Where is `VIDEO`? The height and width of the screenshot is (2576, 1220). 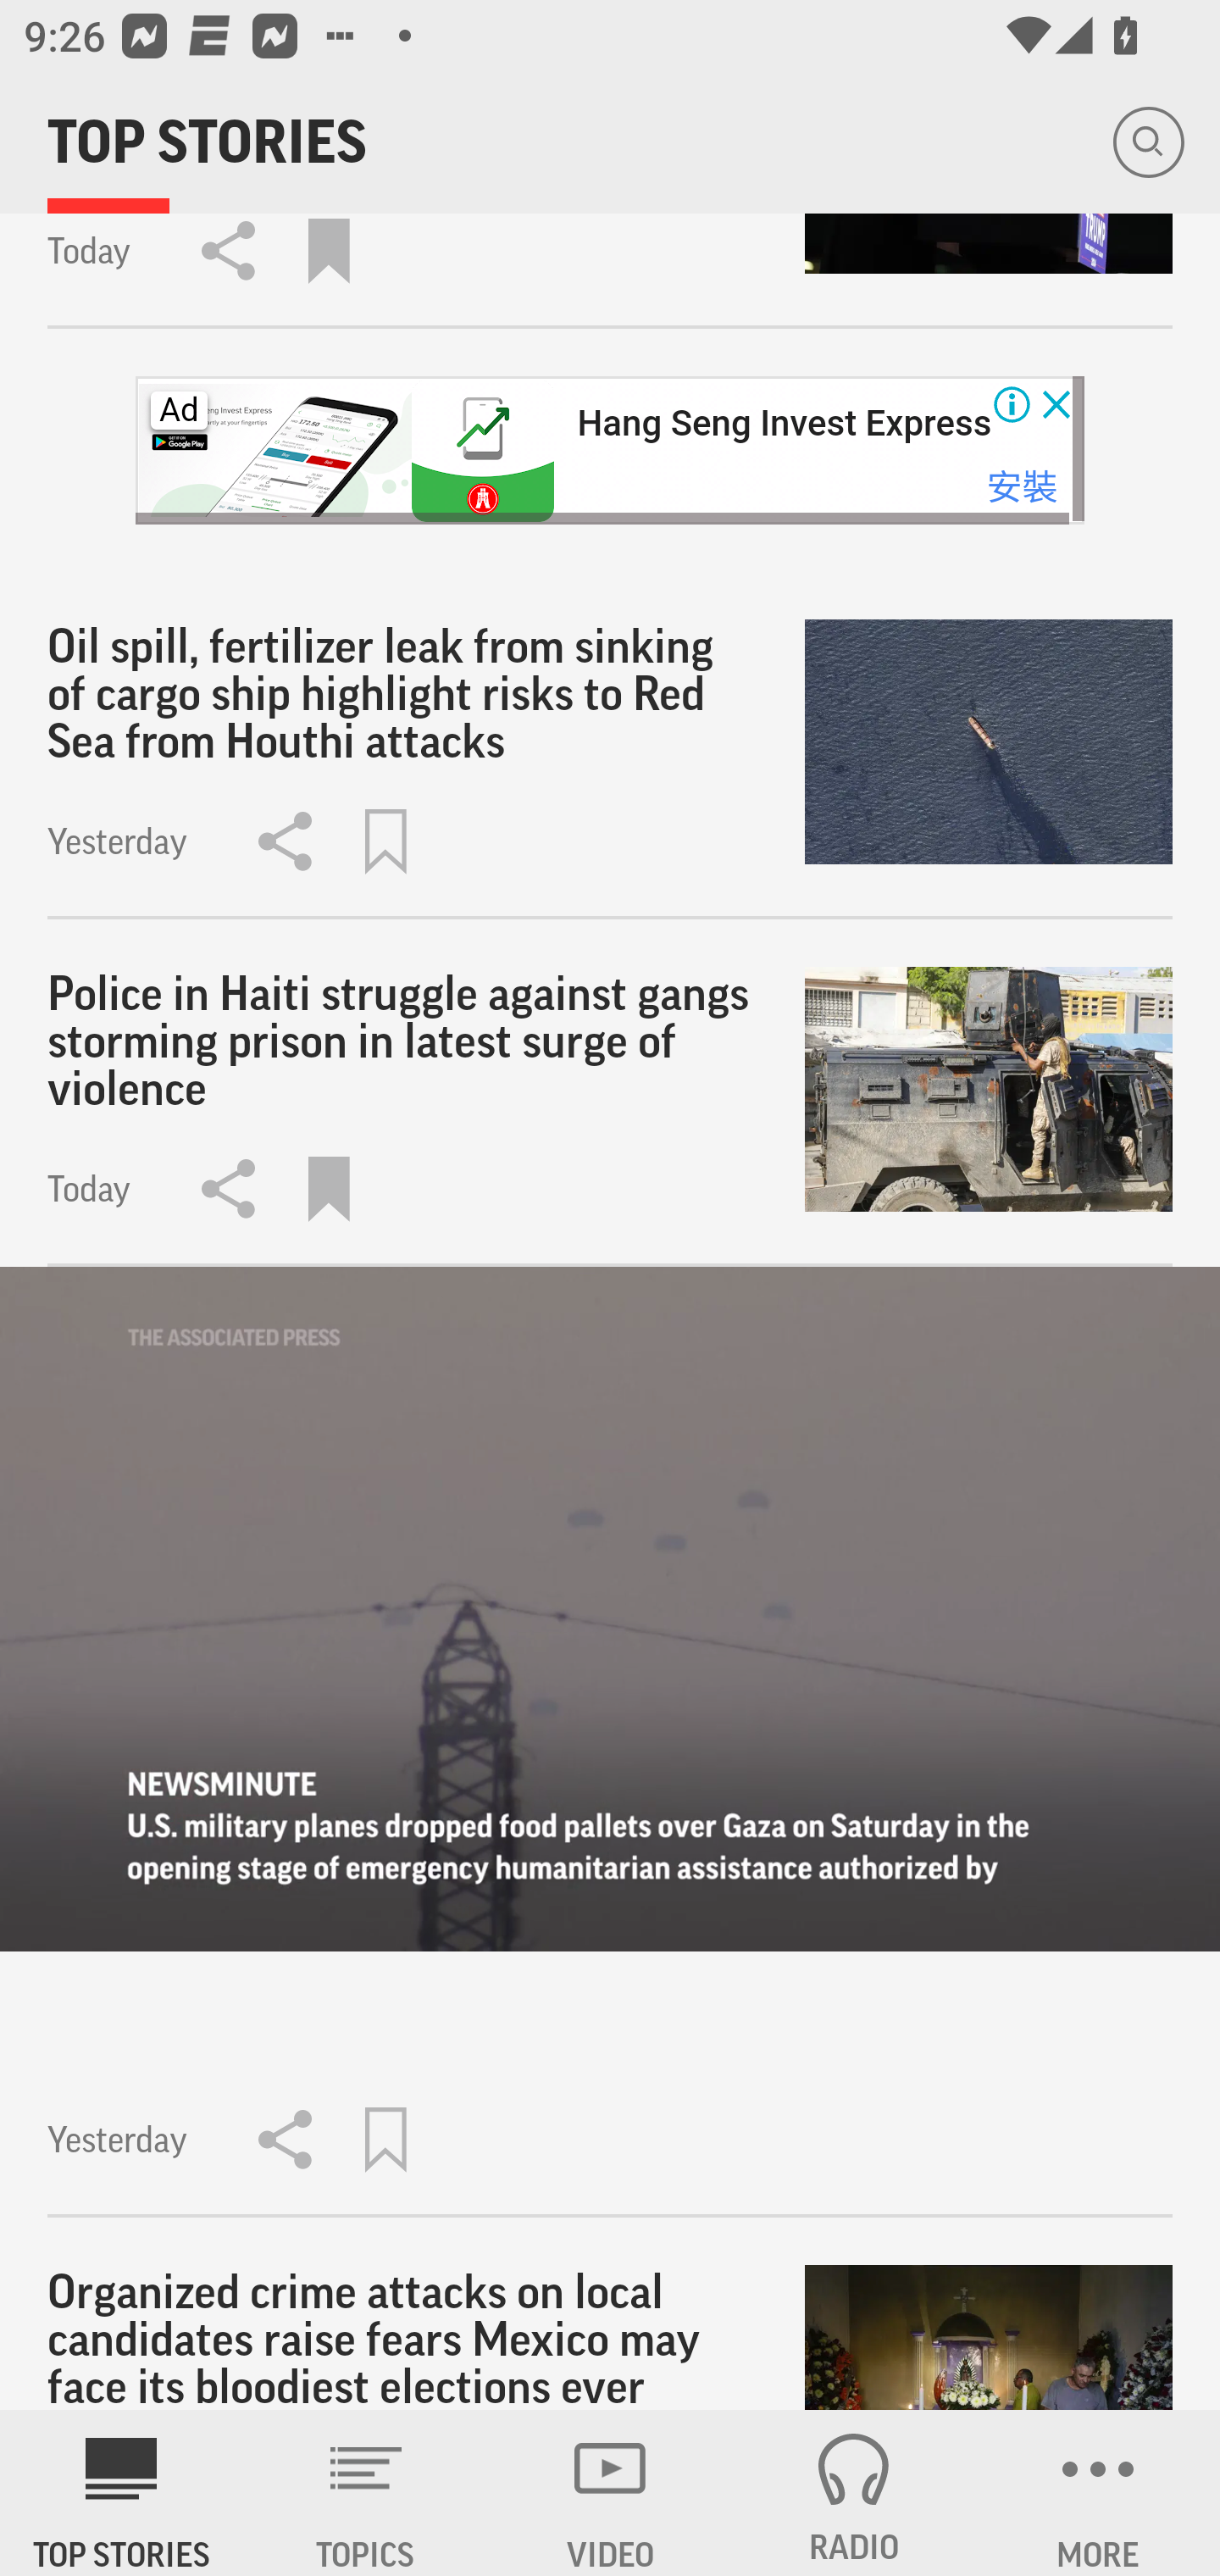
VIDEO is located at coordinates (610, 2493).